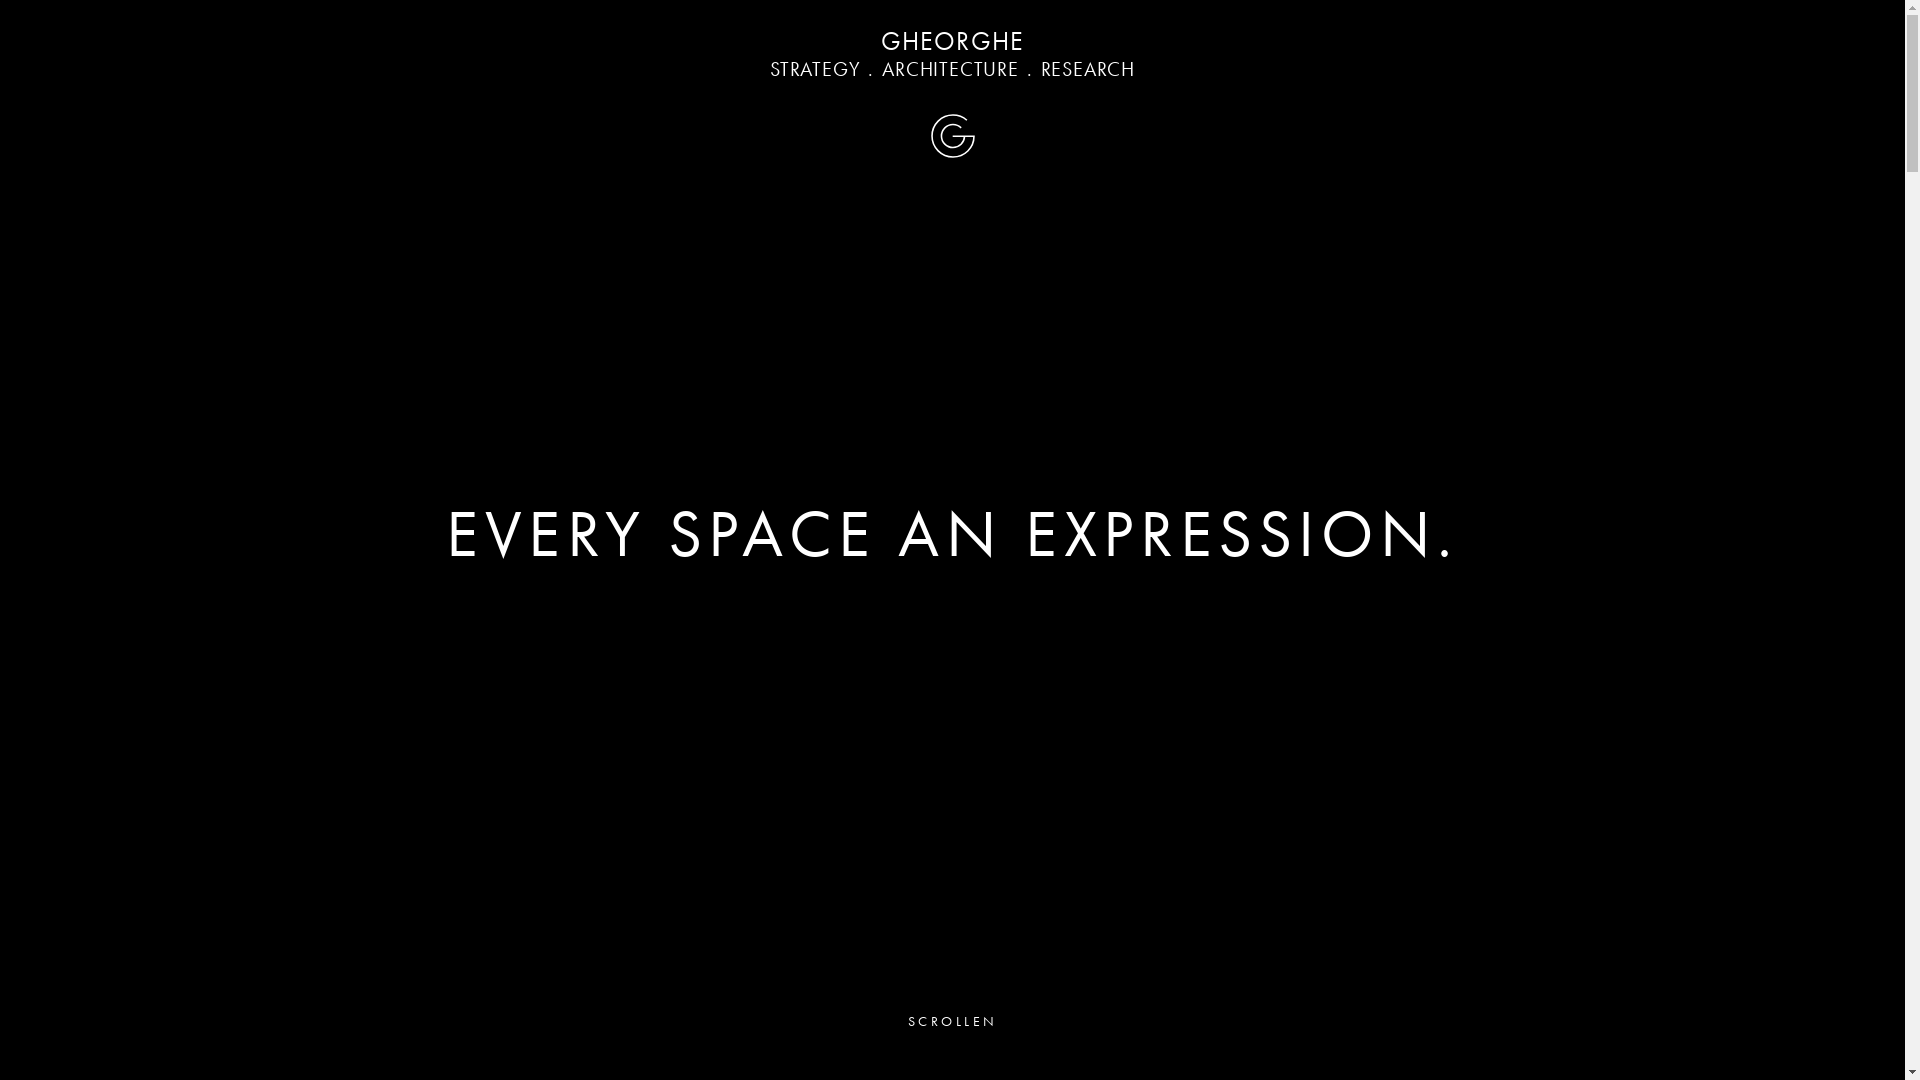 This screenshot has height=1080, width=1920. Describe the element at coordinates (952, 41) in the screenshot. I see `GHEORGHE` at that location.